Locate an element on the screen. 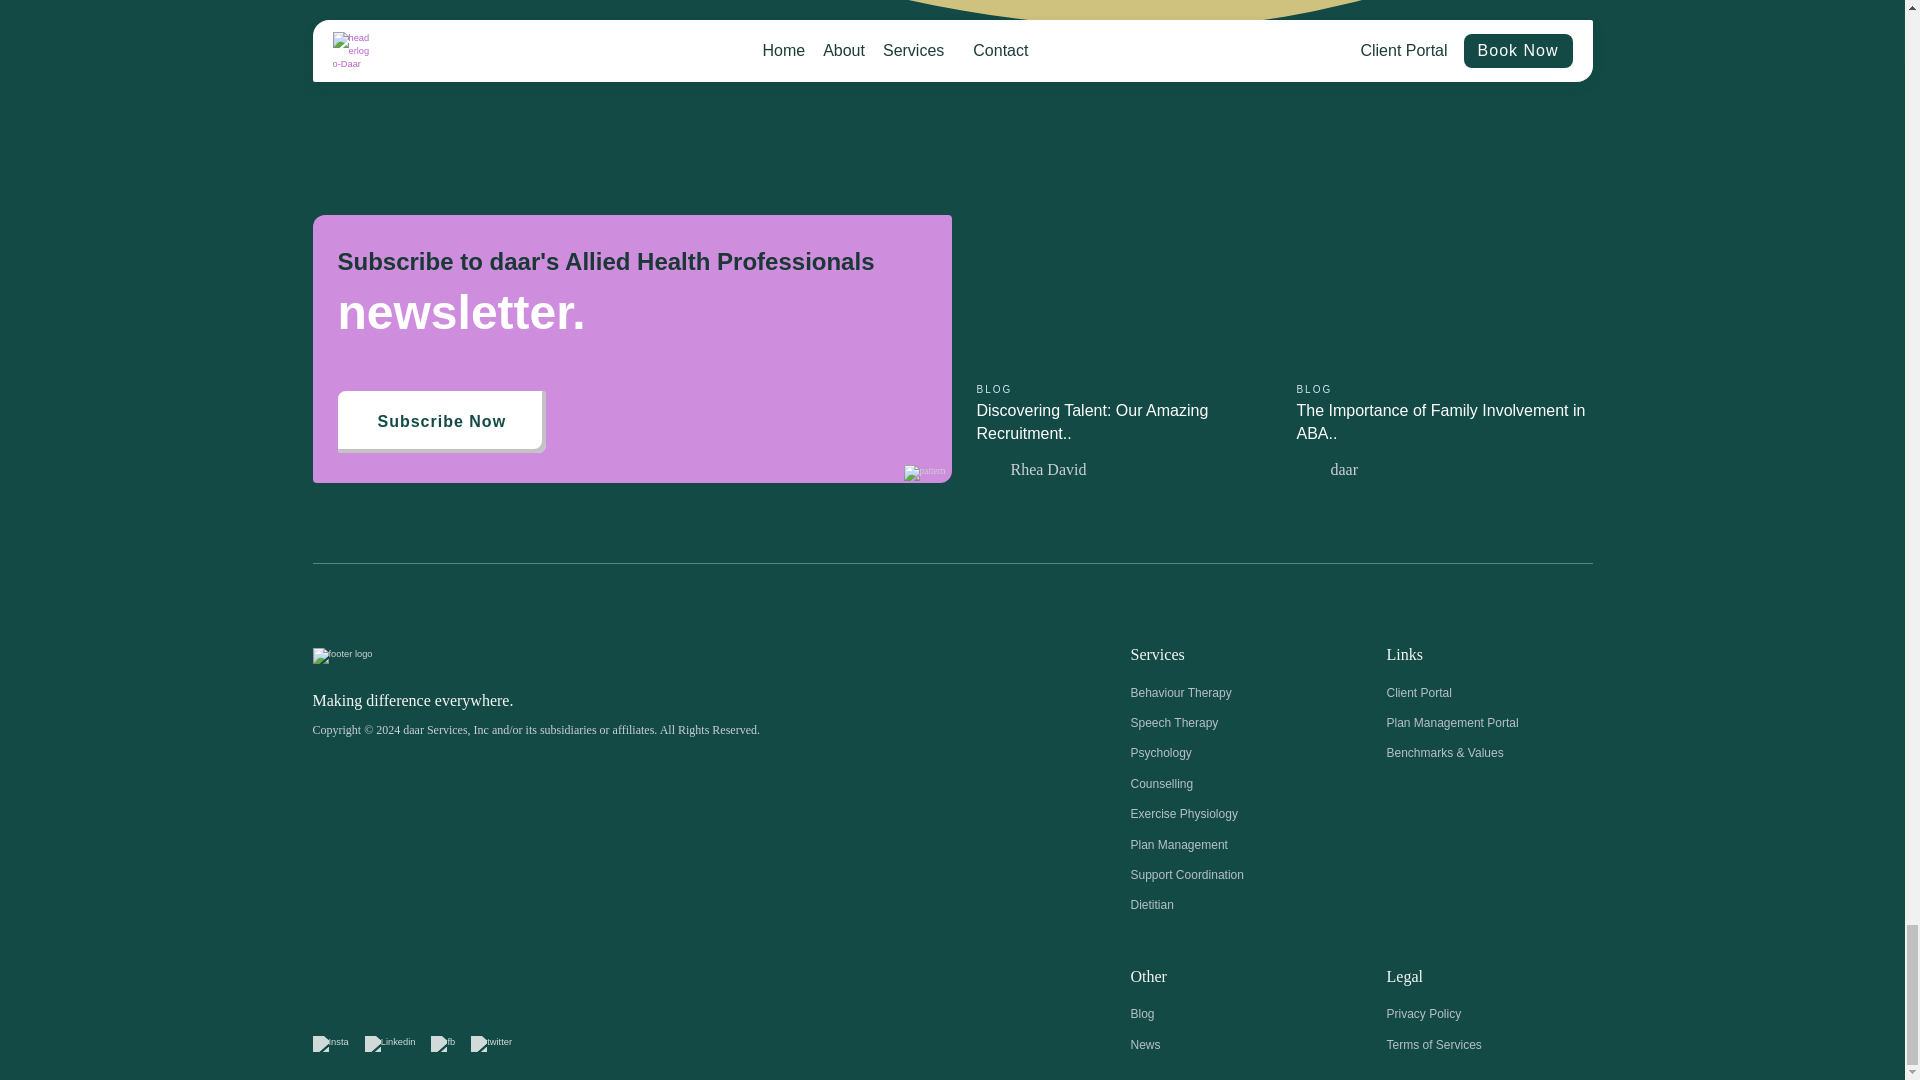  BLOG is located at coordinates (993, 390).